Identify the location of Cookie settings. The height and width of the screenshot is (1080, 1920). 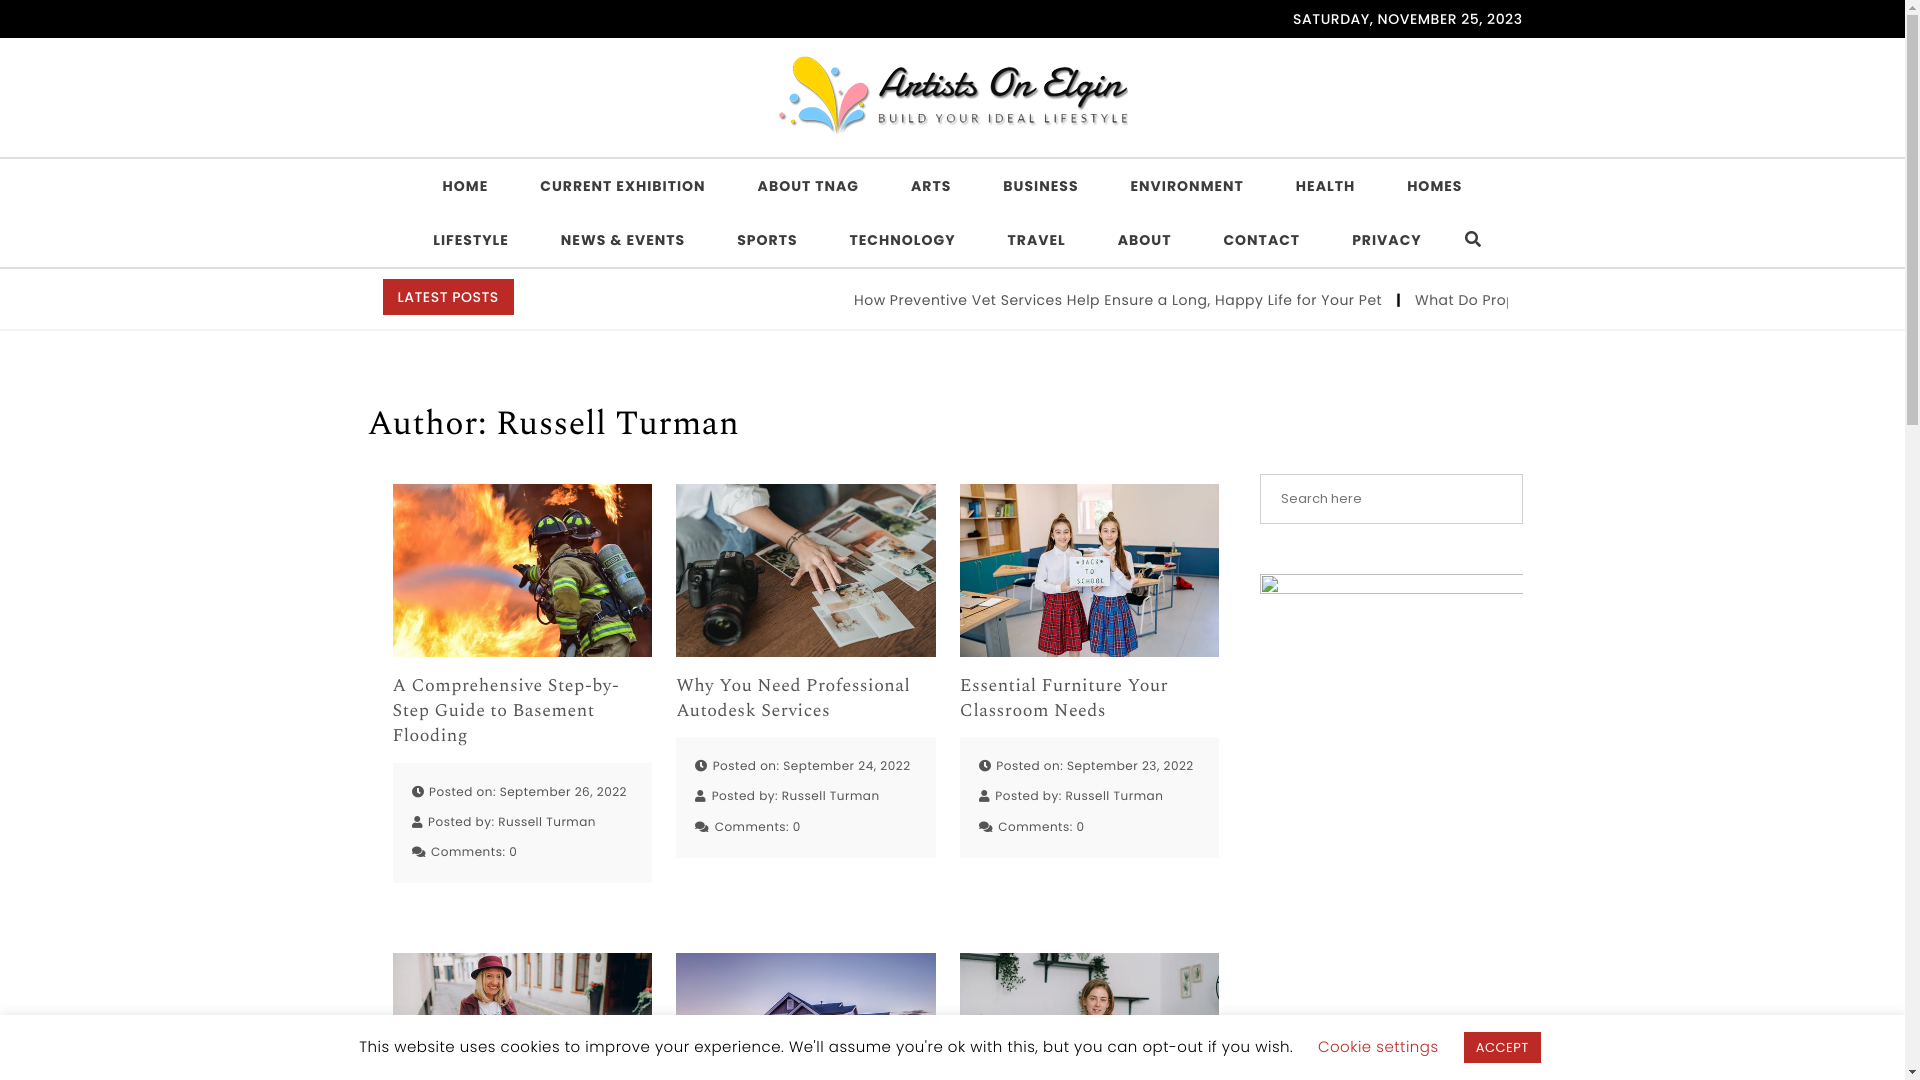
(1378, 1048).